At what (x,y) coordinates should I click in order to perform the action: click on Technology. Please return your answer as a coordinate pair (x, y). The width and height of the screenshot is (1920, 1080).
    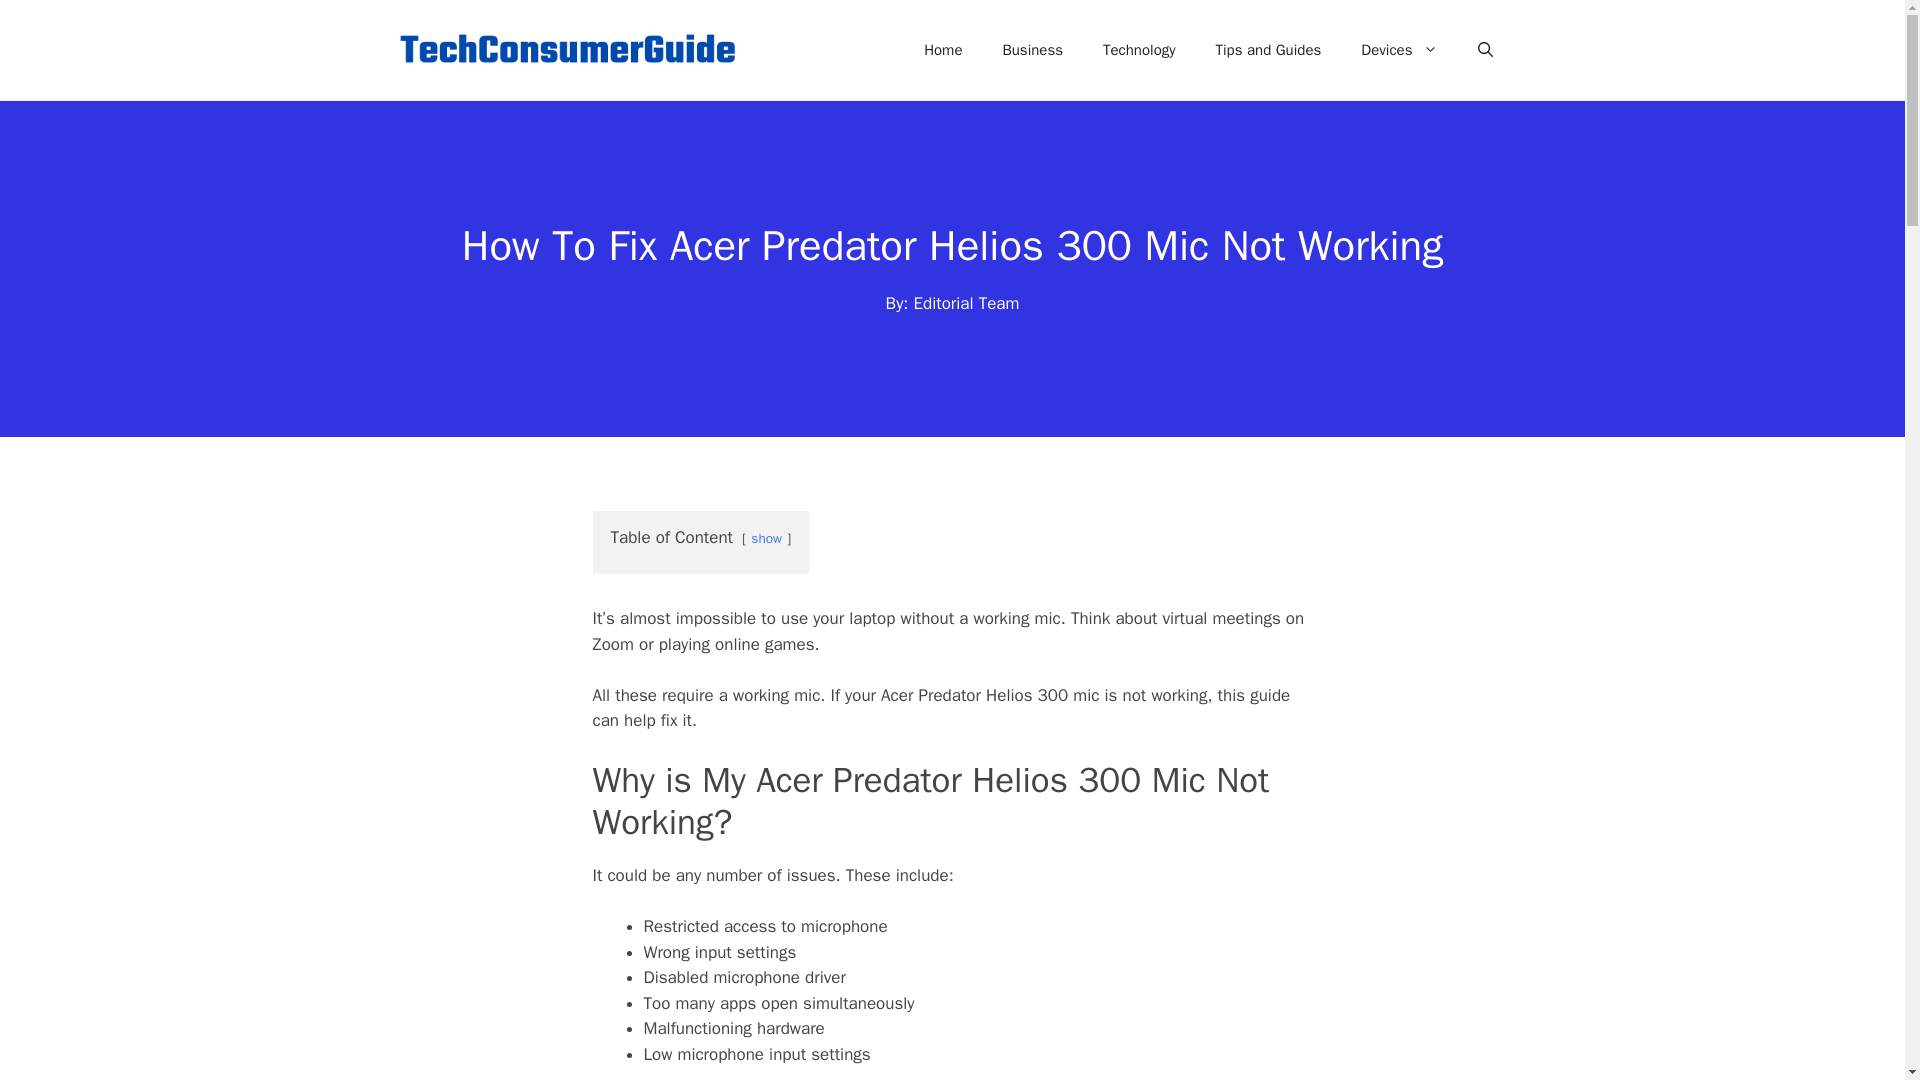
    Looking at the image, I should click on (1139, 50).